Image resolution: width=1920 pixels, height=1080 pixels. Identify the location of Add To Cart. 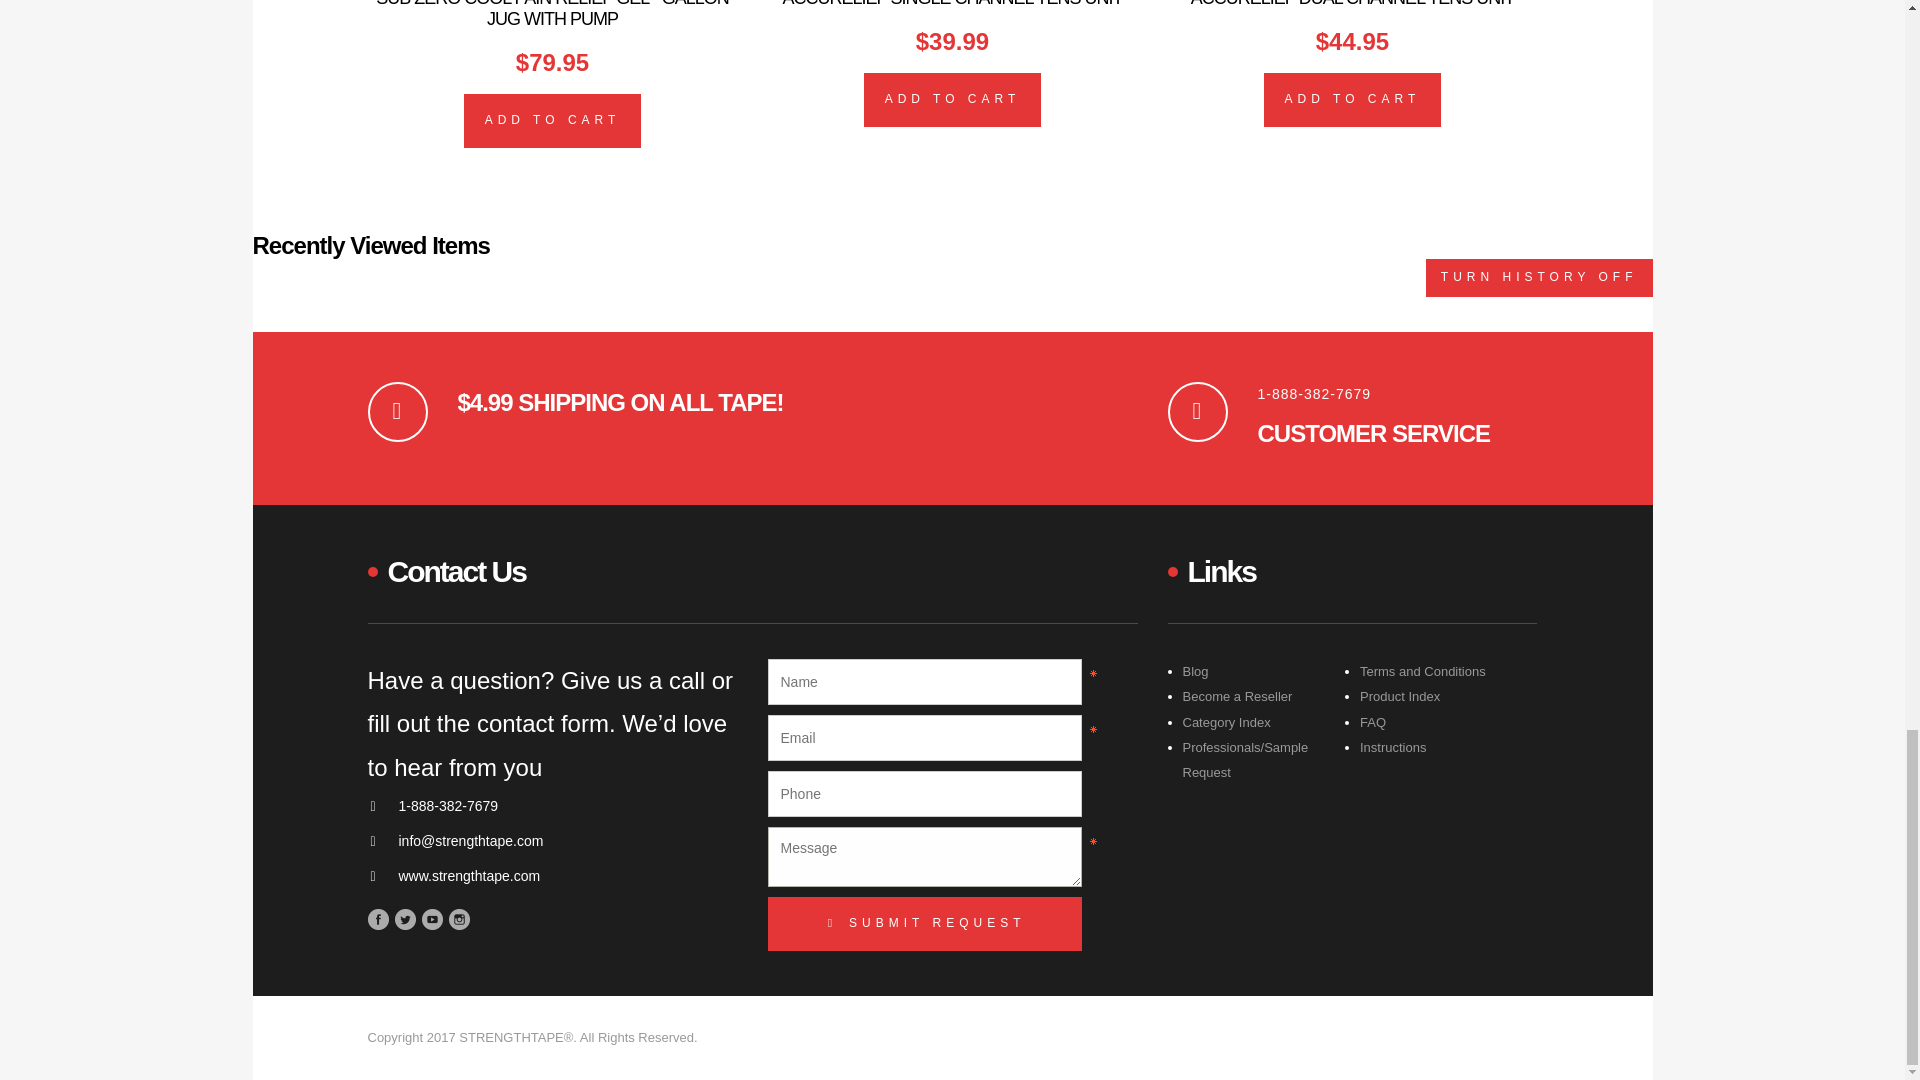
(552, 120).